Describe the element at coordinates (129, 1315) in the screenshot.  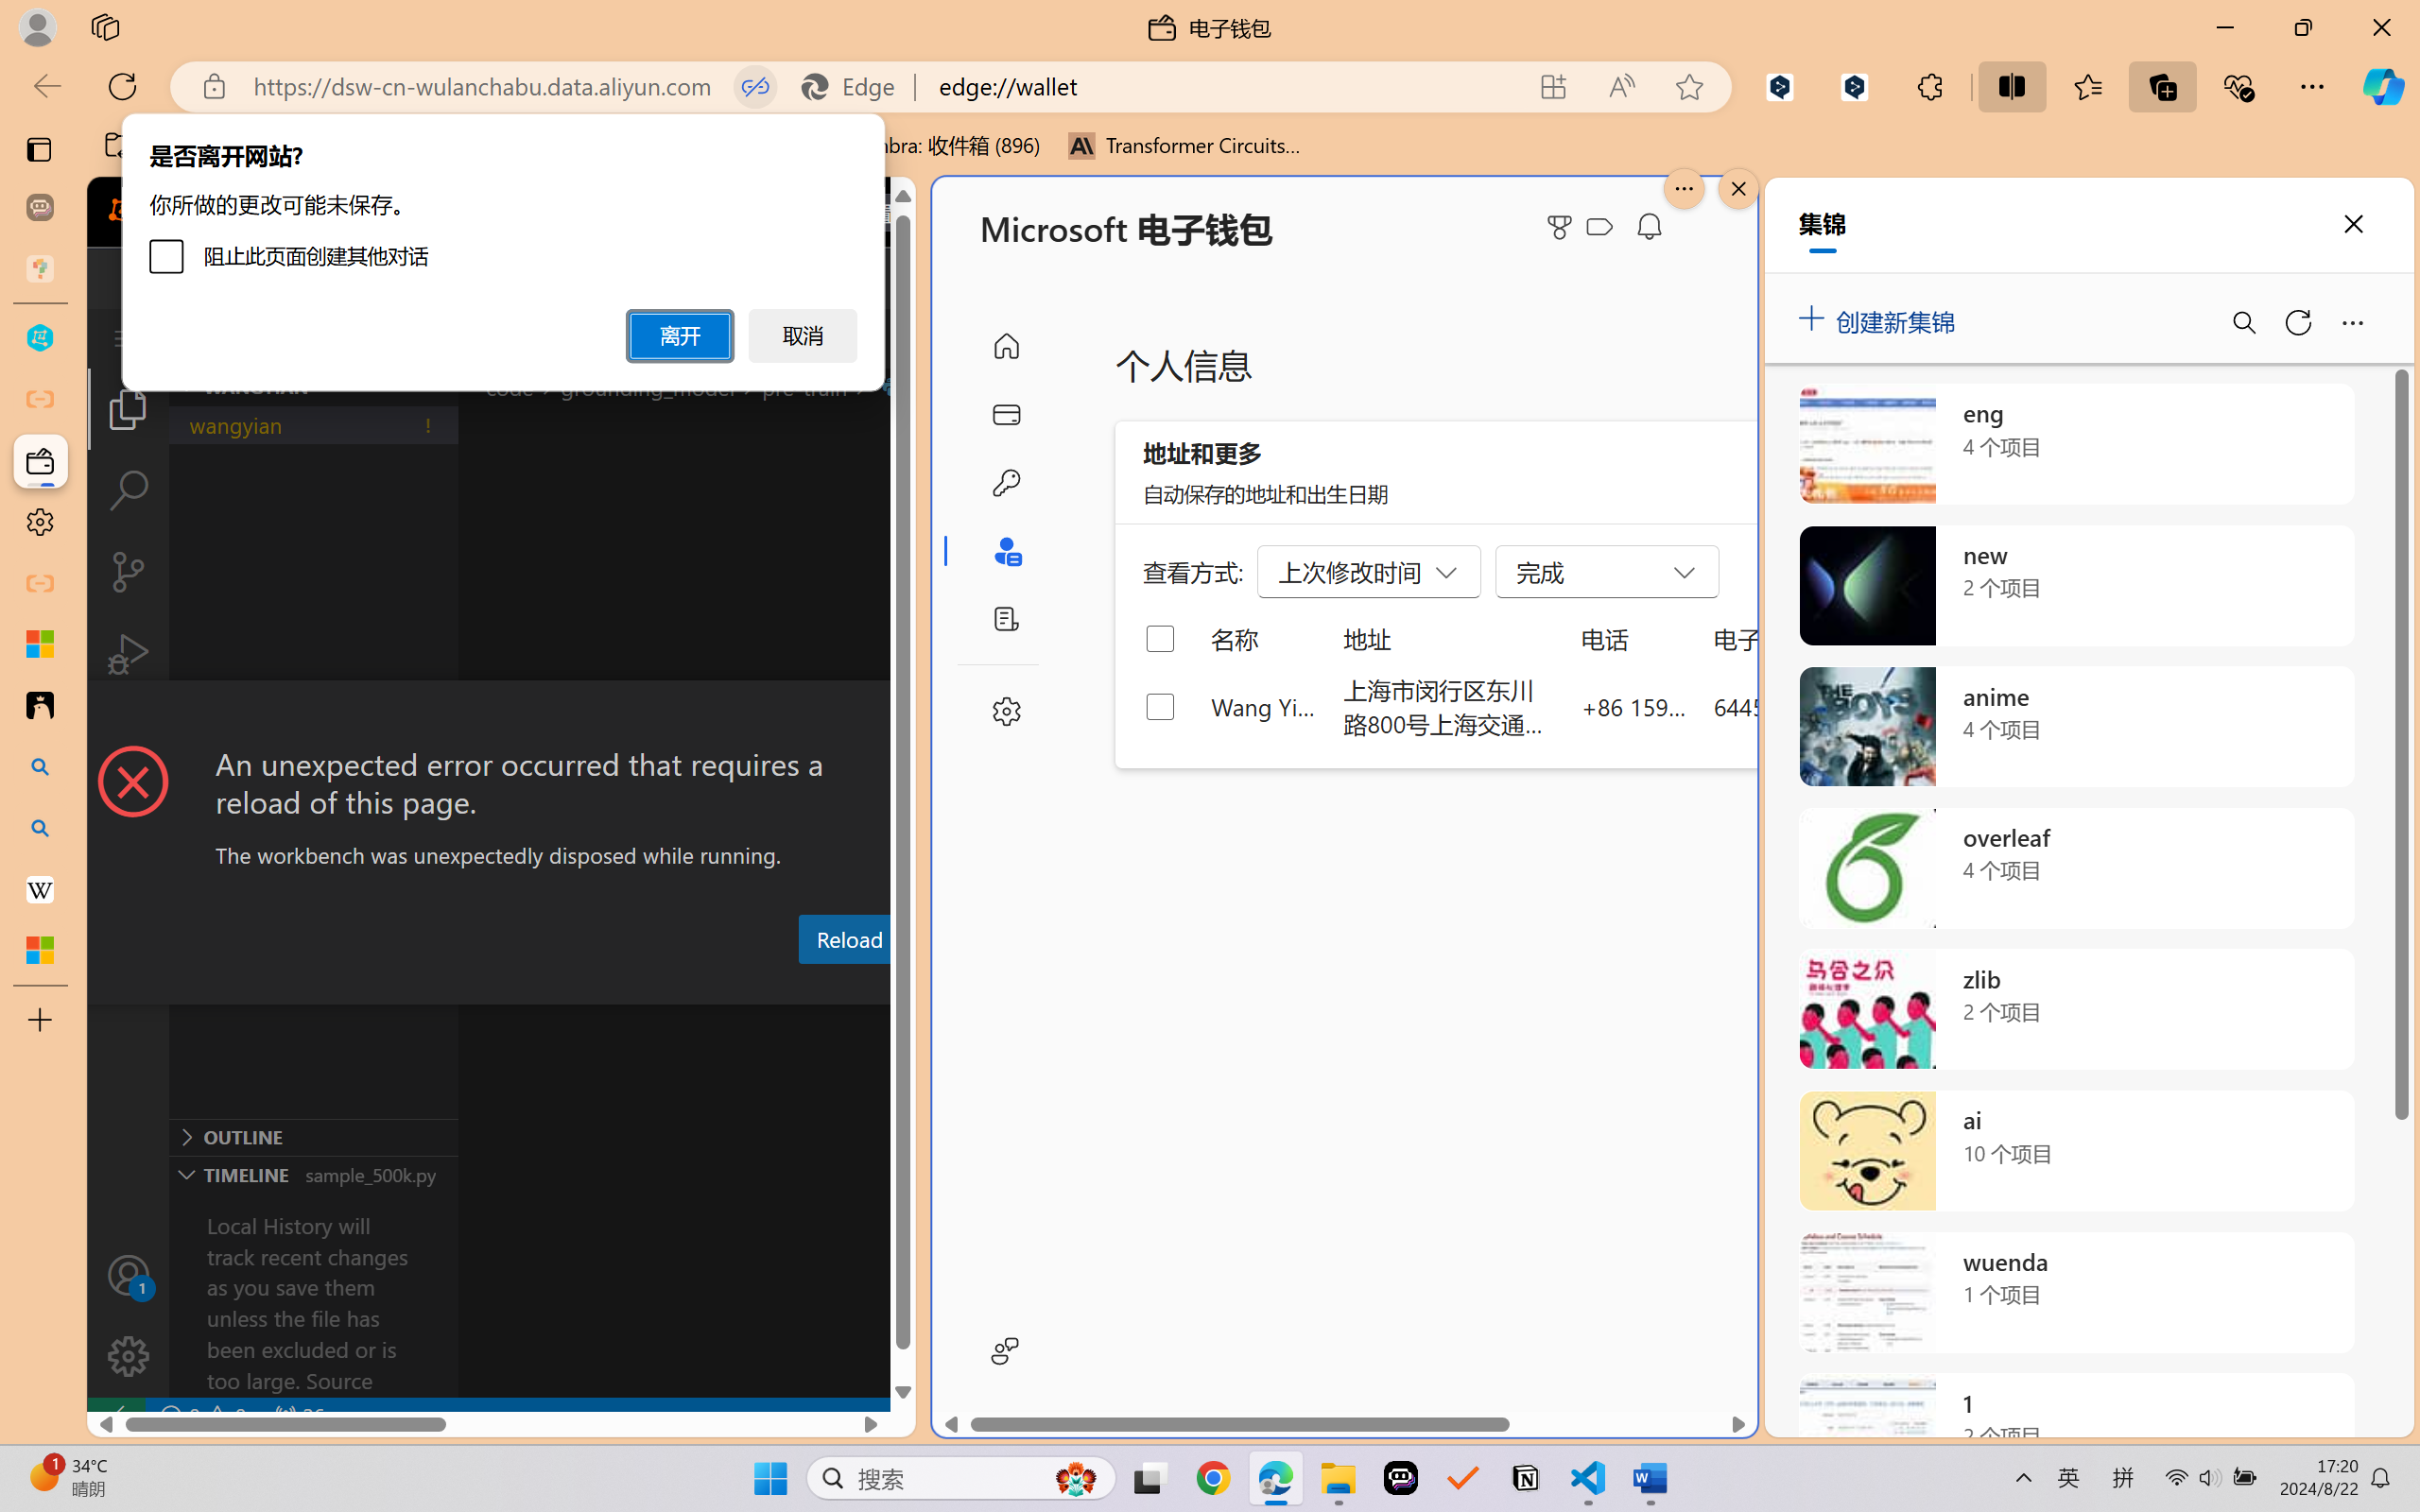
I see `Manage` at that location.